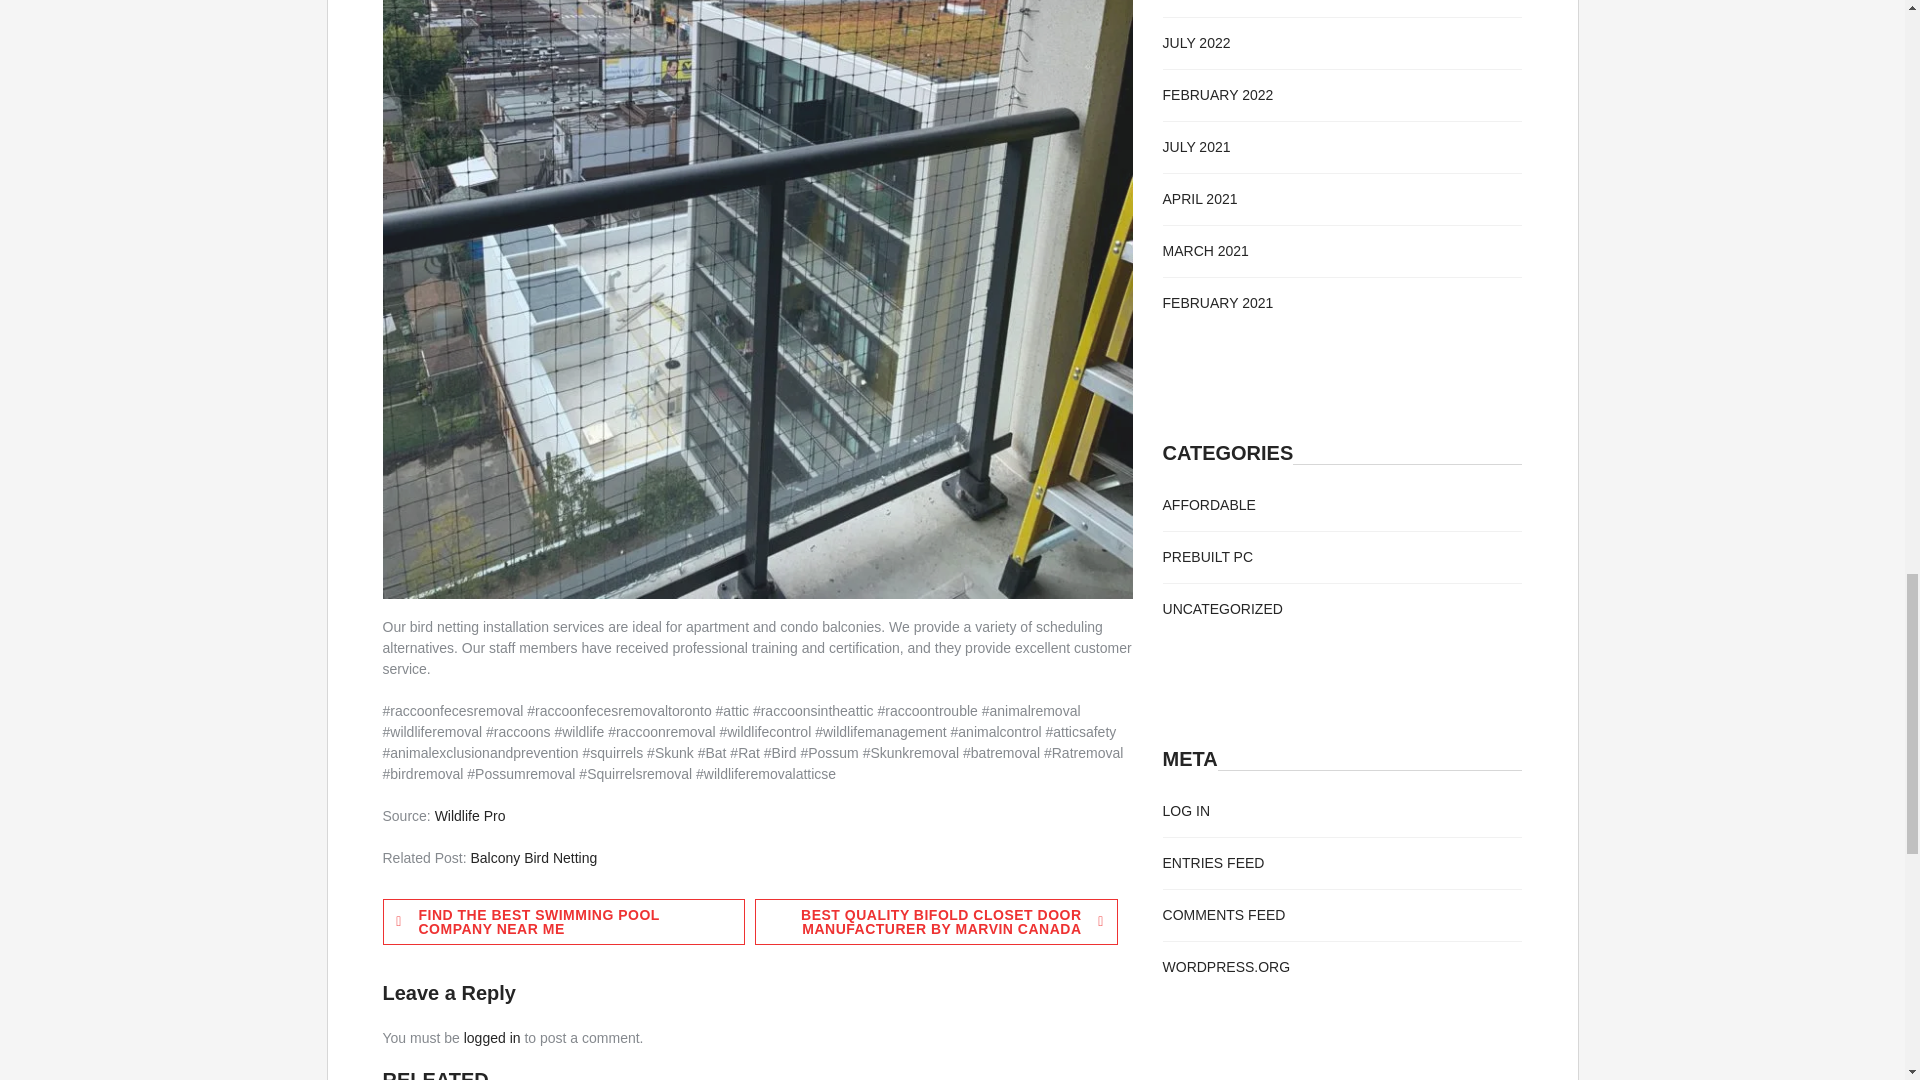 This screenshot has height=1080, width=1920. What do you see at coordinates (563, 922) in the screenshot?
I see `FIND THE BEST SWIMMING POOL COMPANY NEAR ME` at bounding box center [563, 922].